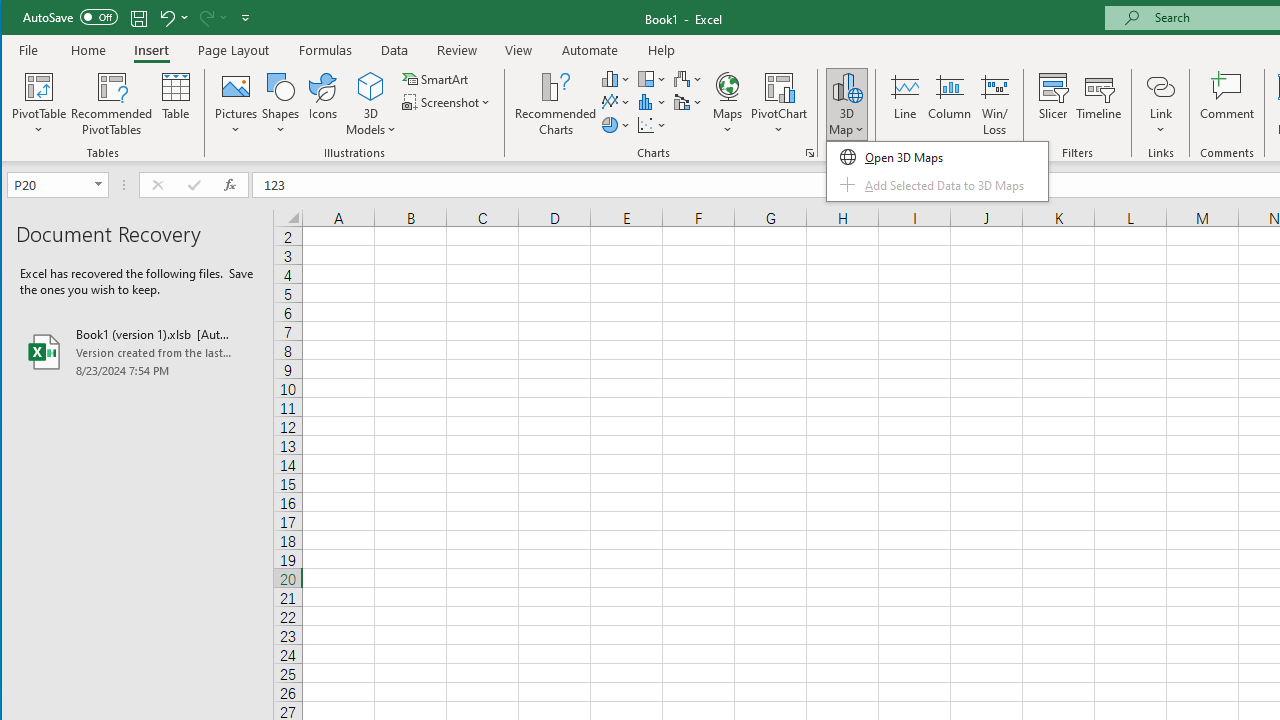 The height and width of the screenshot is (720, 1280). What do you see at coordinates (1160, 104) in the screenshot?
I see `Link` at bounding box center [1160, 104].